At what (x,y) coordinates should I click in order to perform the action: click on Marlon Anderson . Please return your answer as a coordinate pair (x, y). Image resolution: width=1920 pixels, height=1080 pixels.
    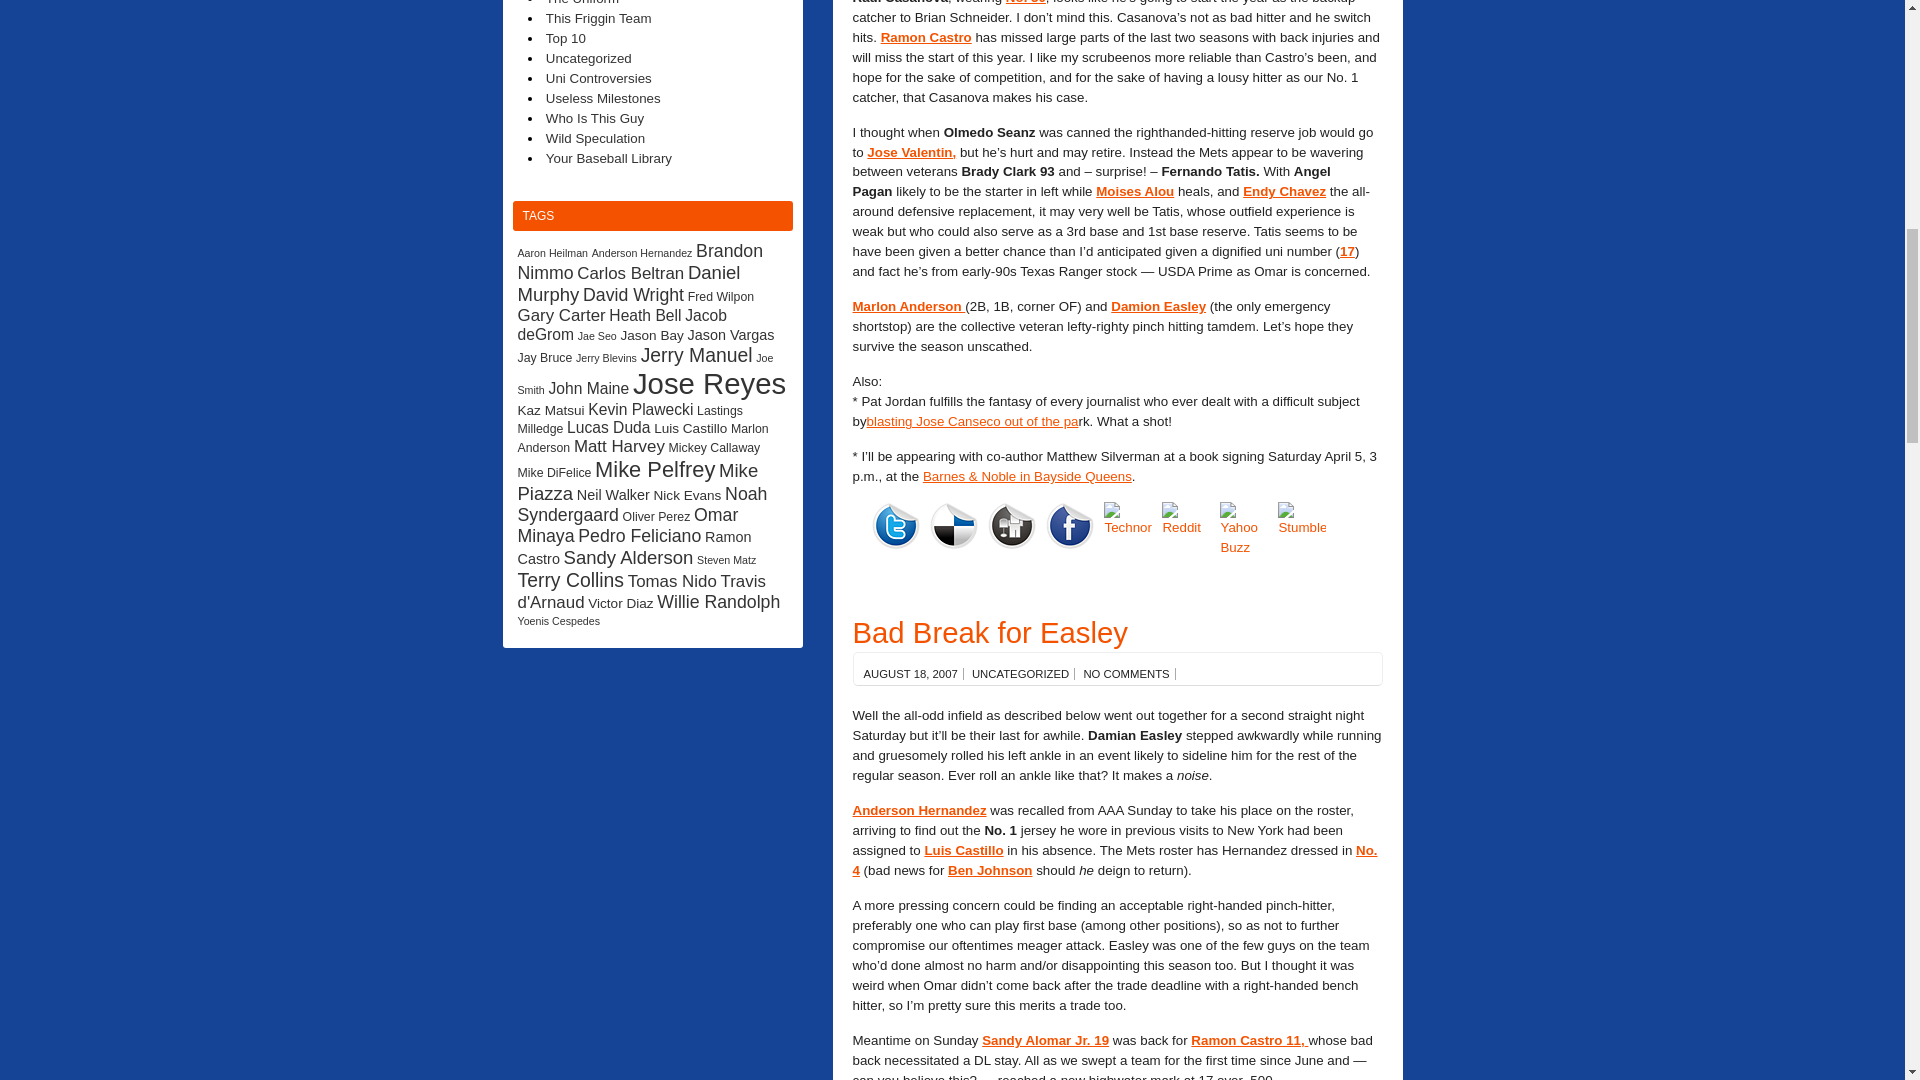
    Looking at the image, I should click on (908, 306).